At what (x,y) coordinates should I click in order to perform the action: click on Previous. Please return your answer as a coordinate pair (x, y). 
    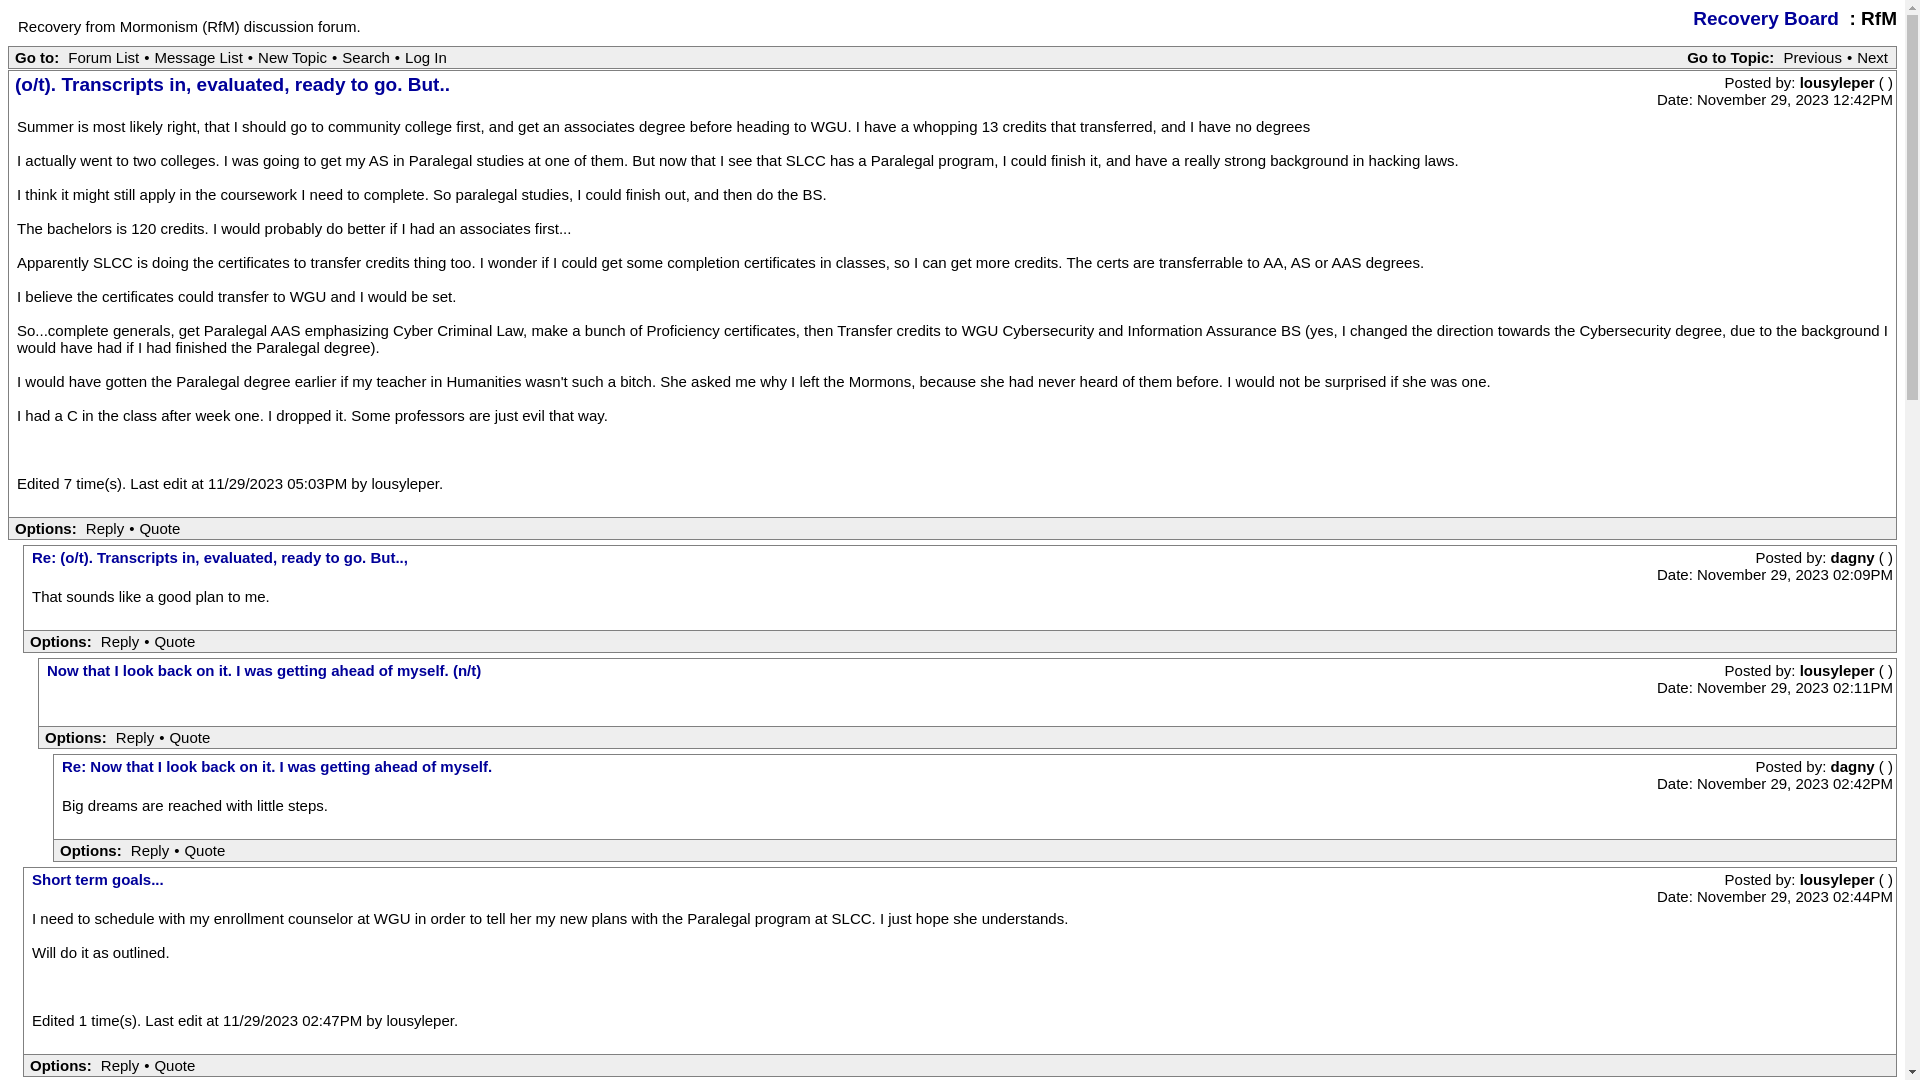
    Looking at the image, I should click on (1813, 56).